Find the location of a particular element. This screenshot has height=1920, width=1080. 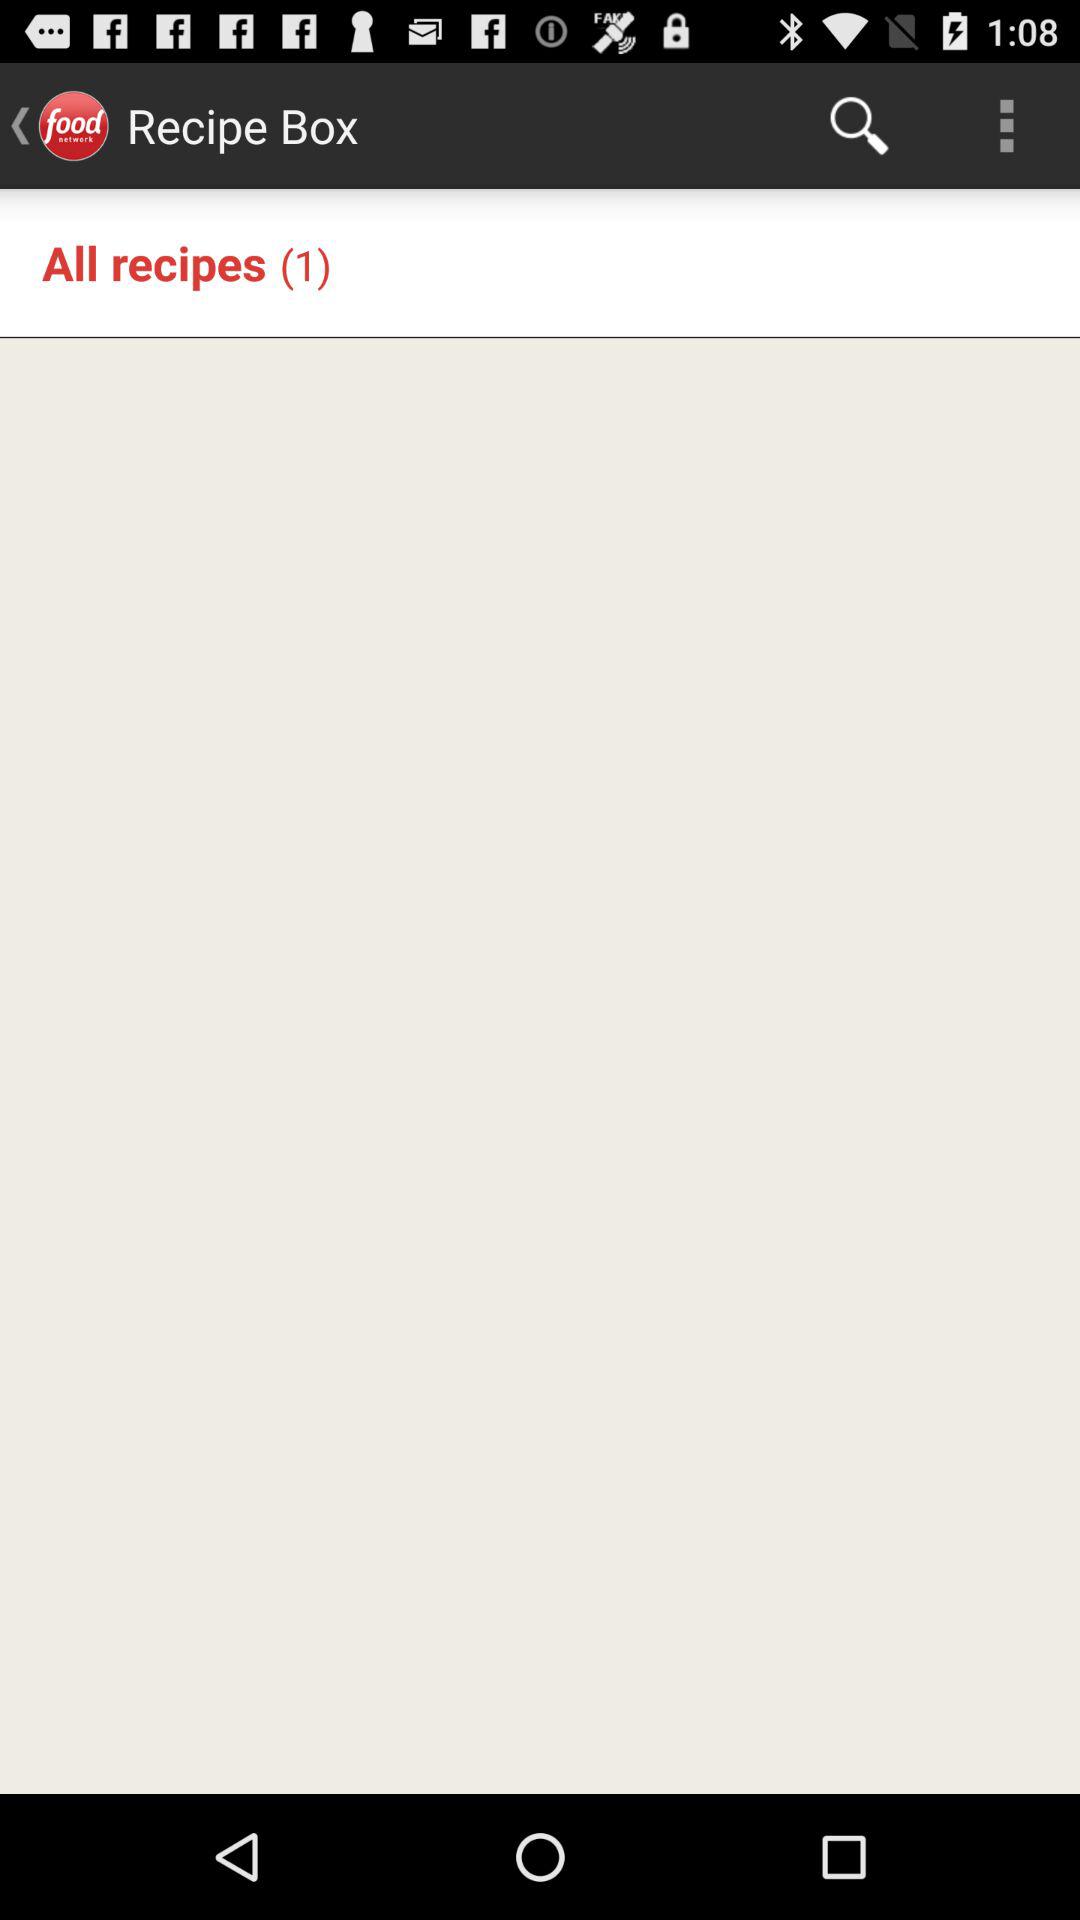

choose item next to all recipes item is located at coordinates (305, 264).